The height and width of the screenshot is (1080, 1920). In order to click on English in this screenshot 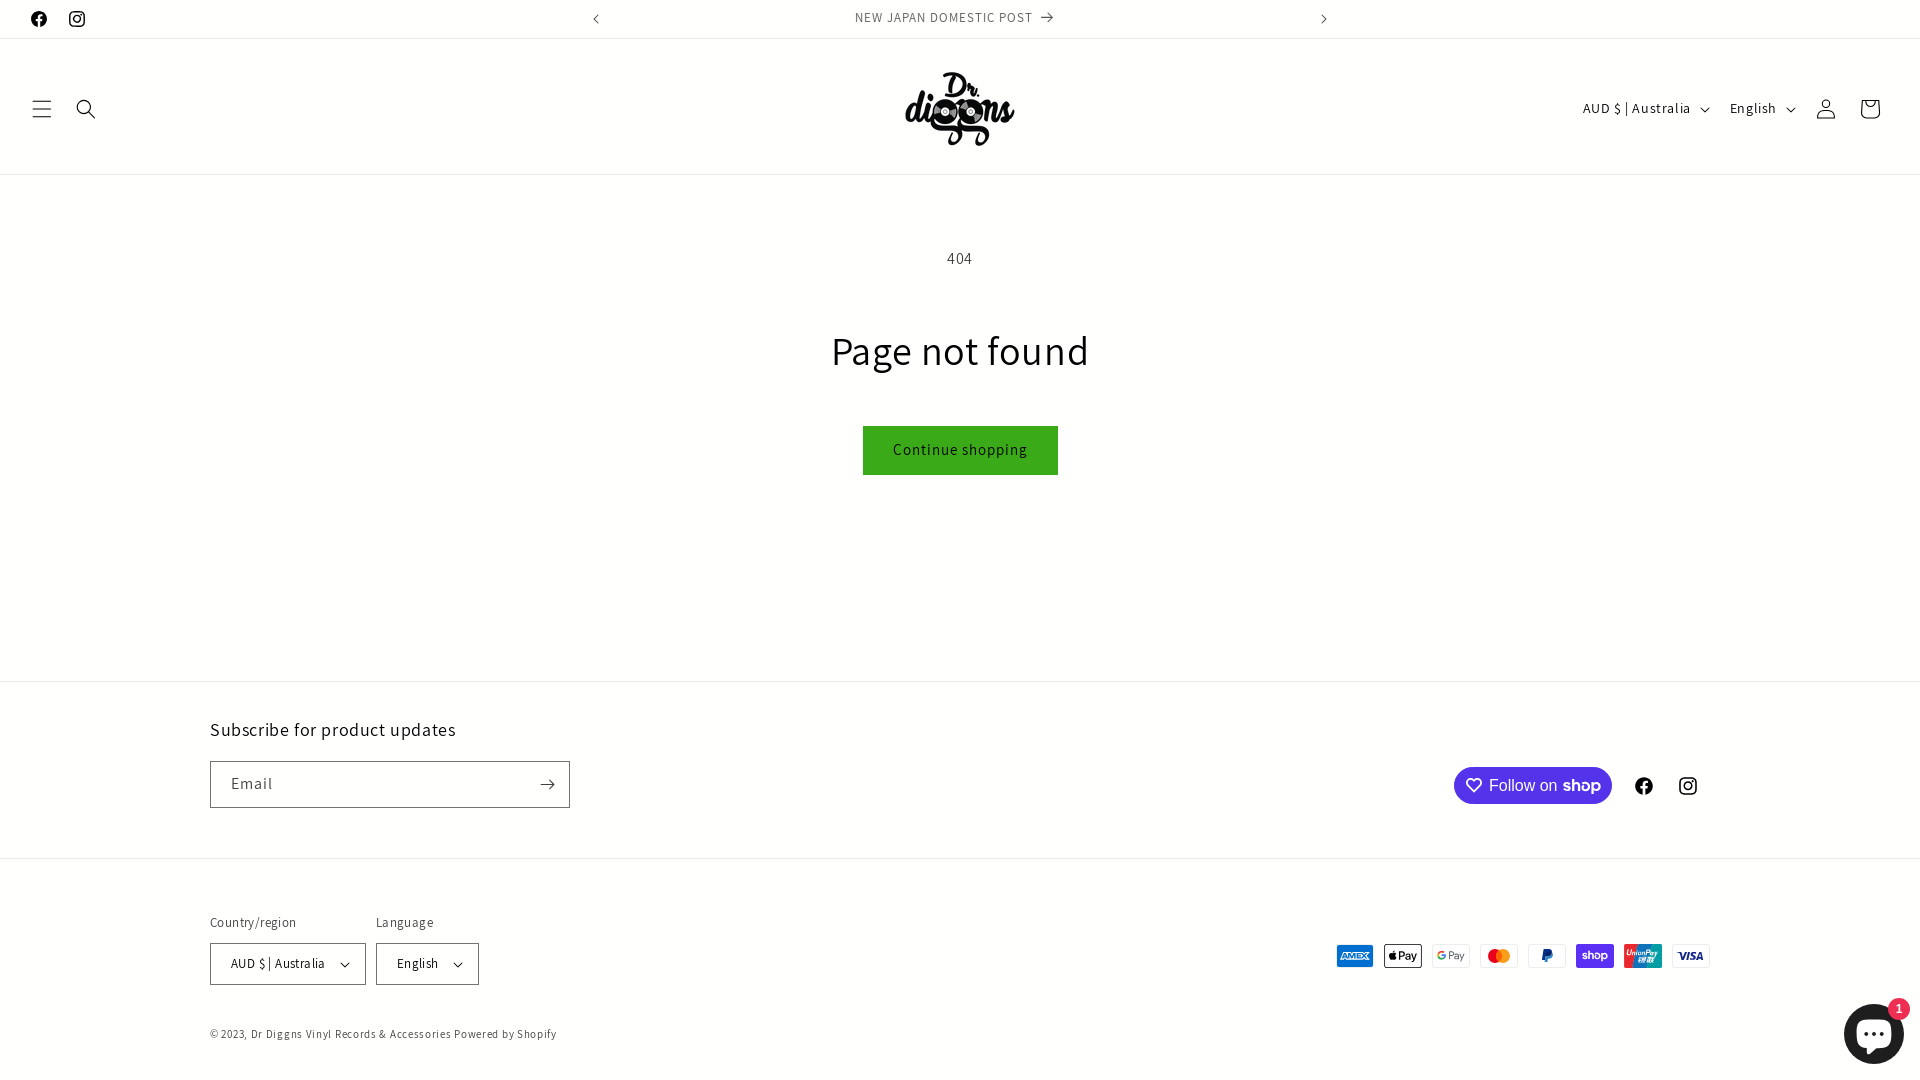, I will do `click(1761, 109)`.